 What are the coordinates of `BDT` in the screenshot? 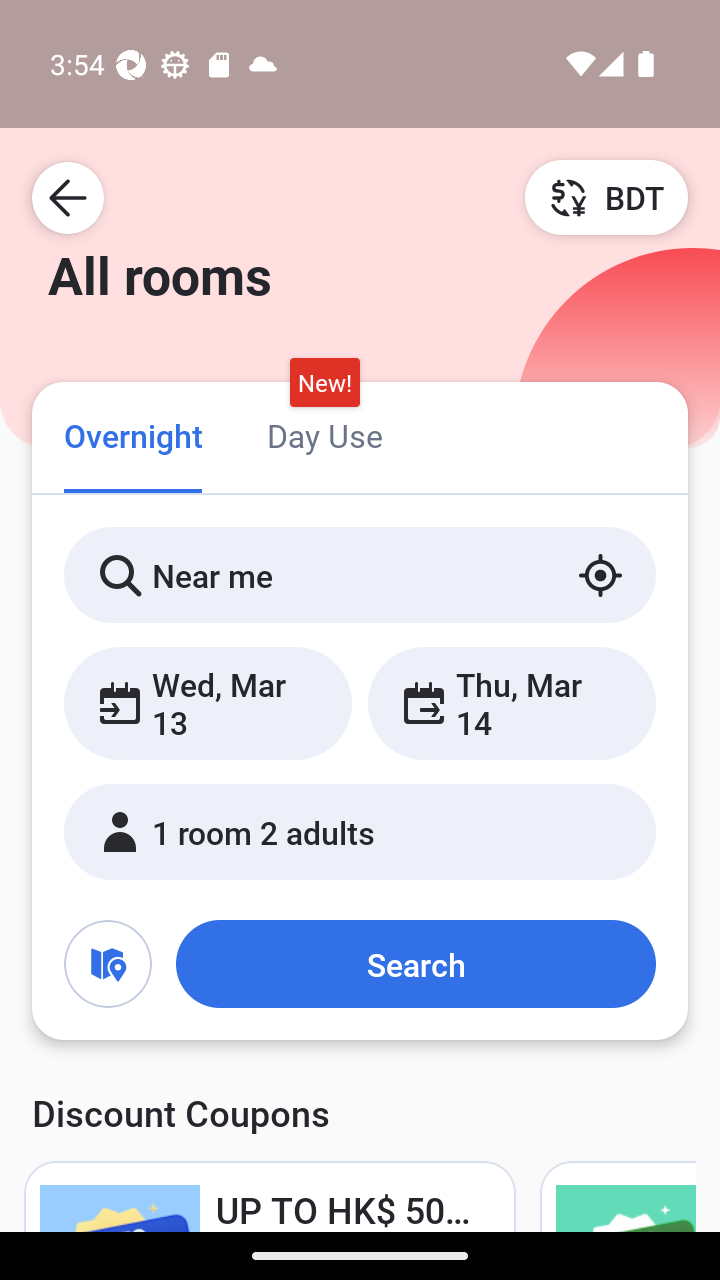 It's located at (606, 197).